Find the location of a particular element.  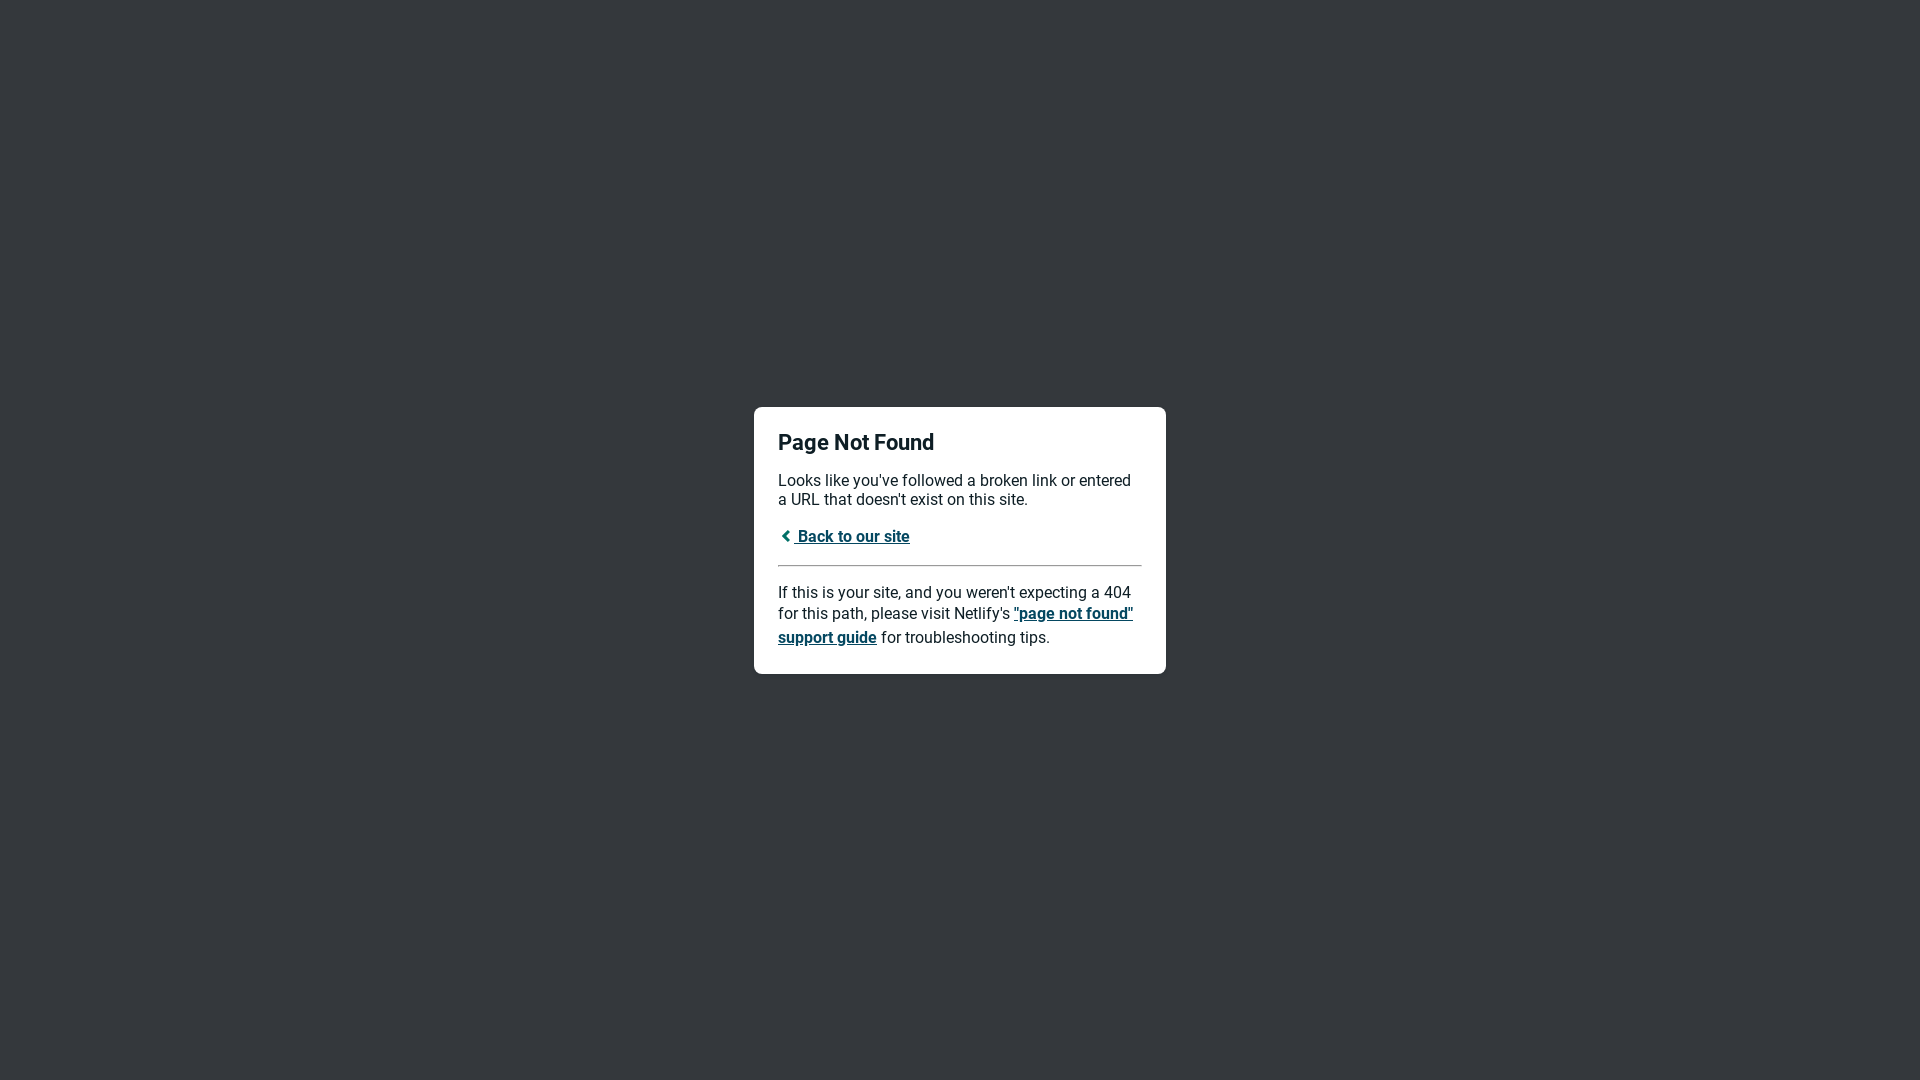

Back to our site is located at coordinates (844, 536).